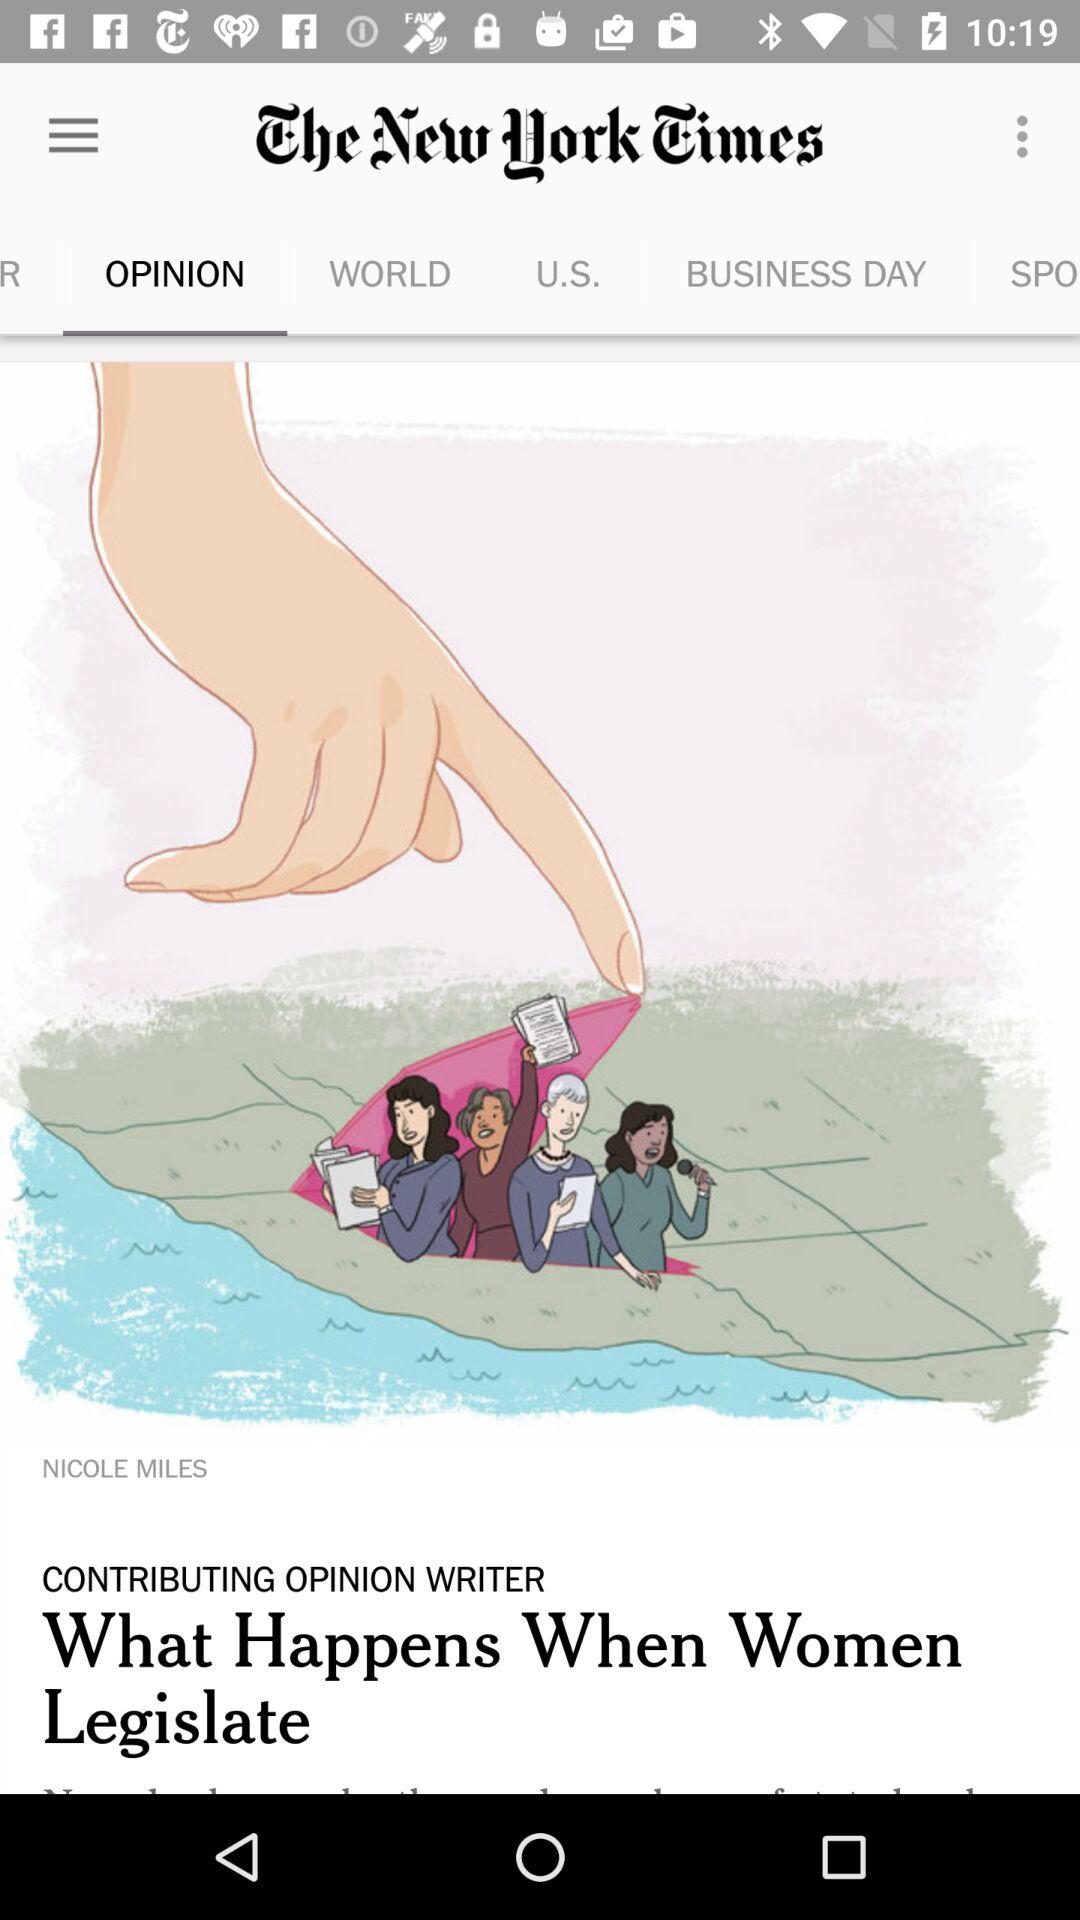 The width and height of the screenshot is (1080, 1920). What do you see at coordinates (1028, 136) in the screenshot?
I see `click item next to business day` at bounding box center [1028, 136].